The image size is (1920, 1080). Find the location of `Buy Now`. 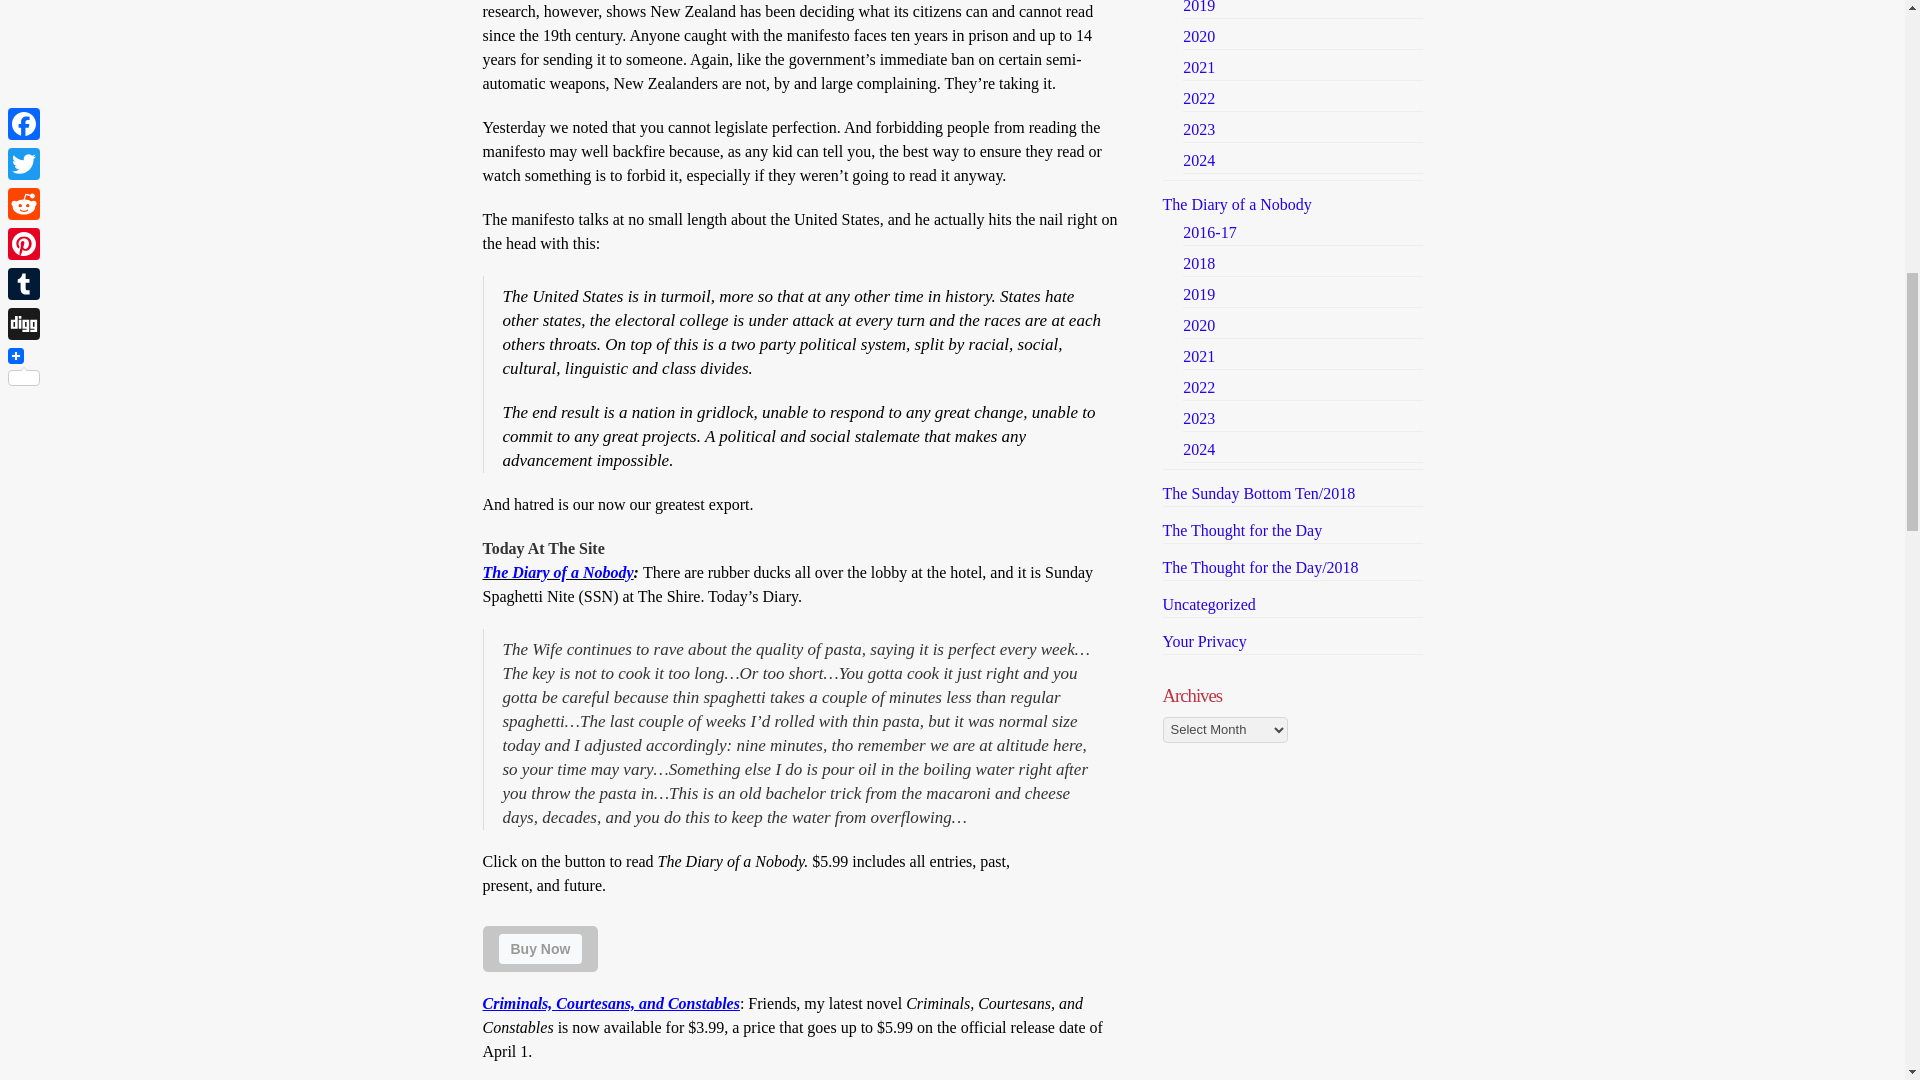

Buy Now is located at coordinates (539, 948).